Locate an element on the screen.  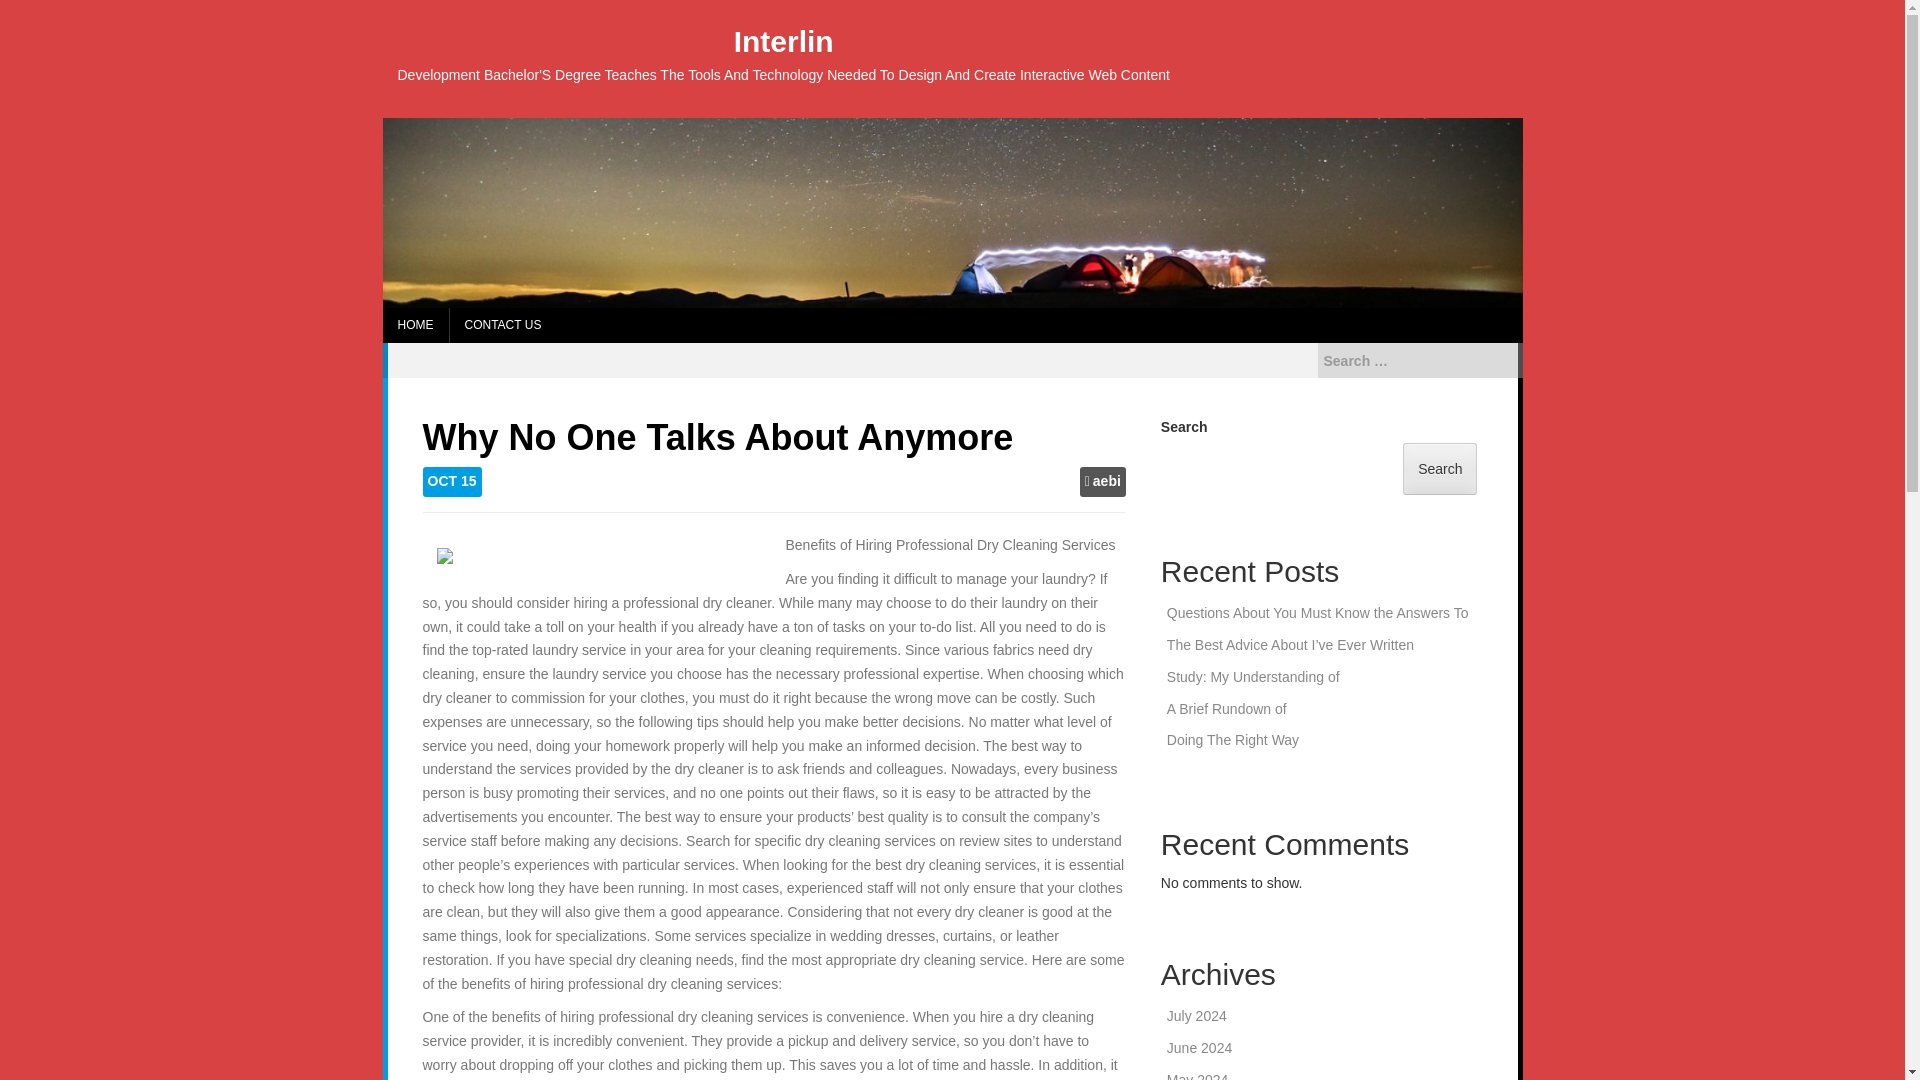
Doing The Right Way is located at coordinates (1233, 740).